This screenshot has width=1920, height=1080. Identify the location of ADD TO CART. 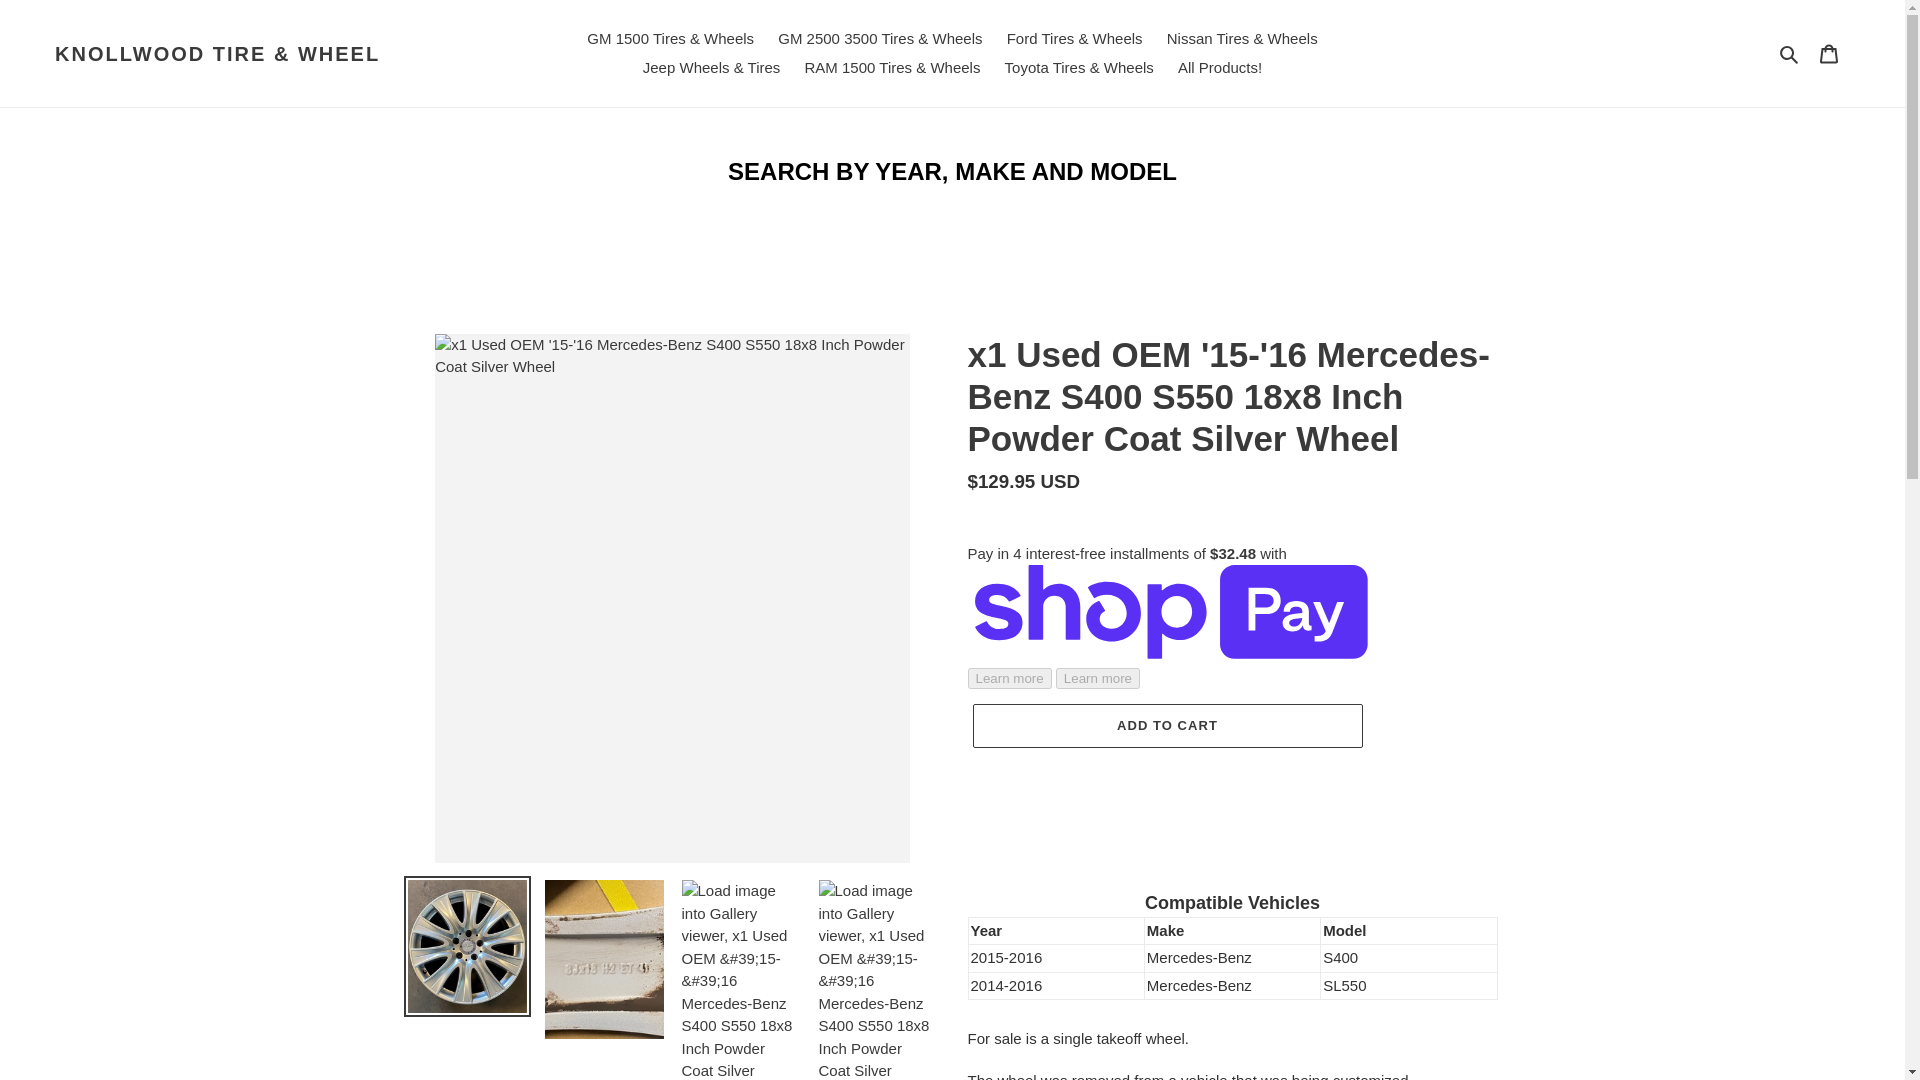
(1166, 726).